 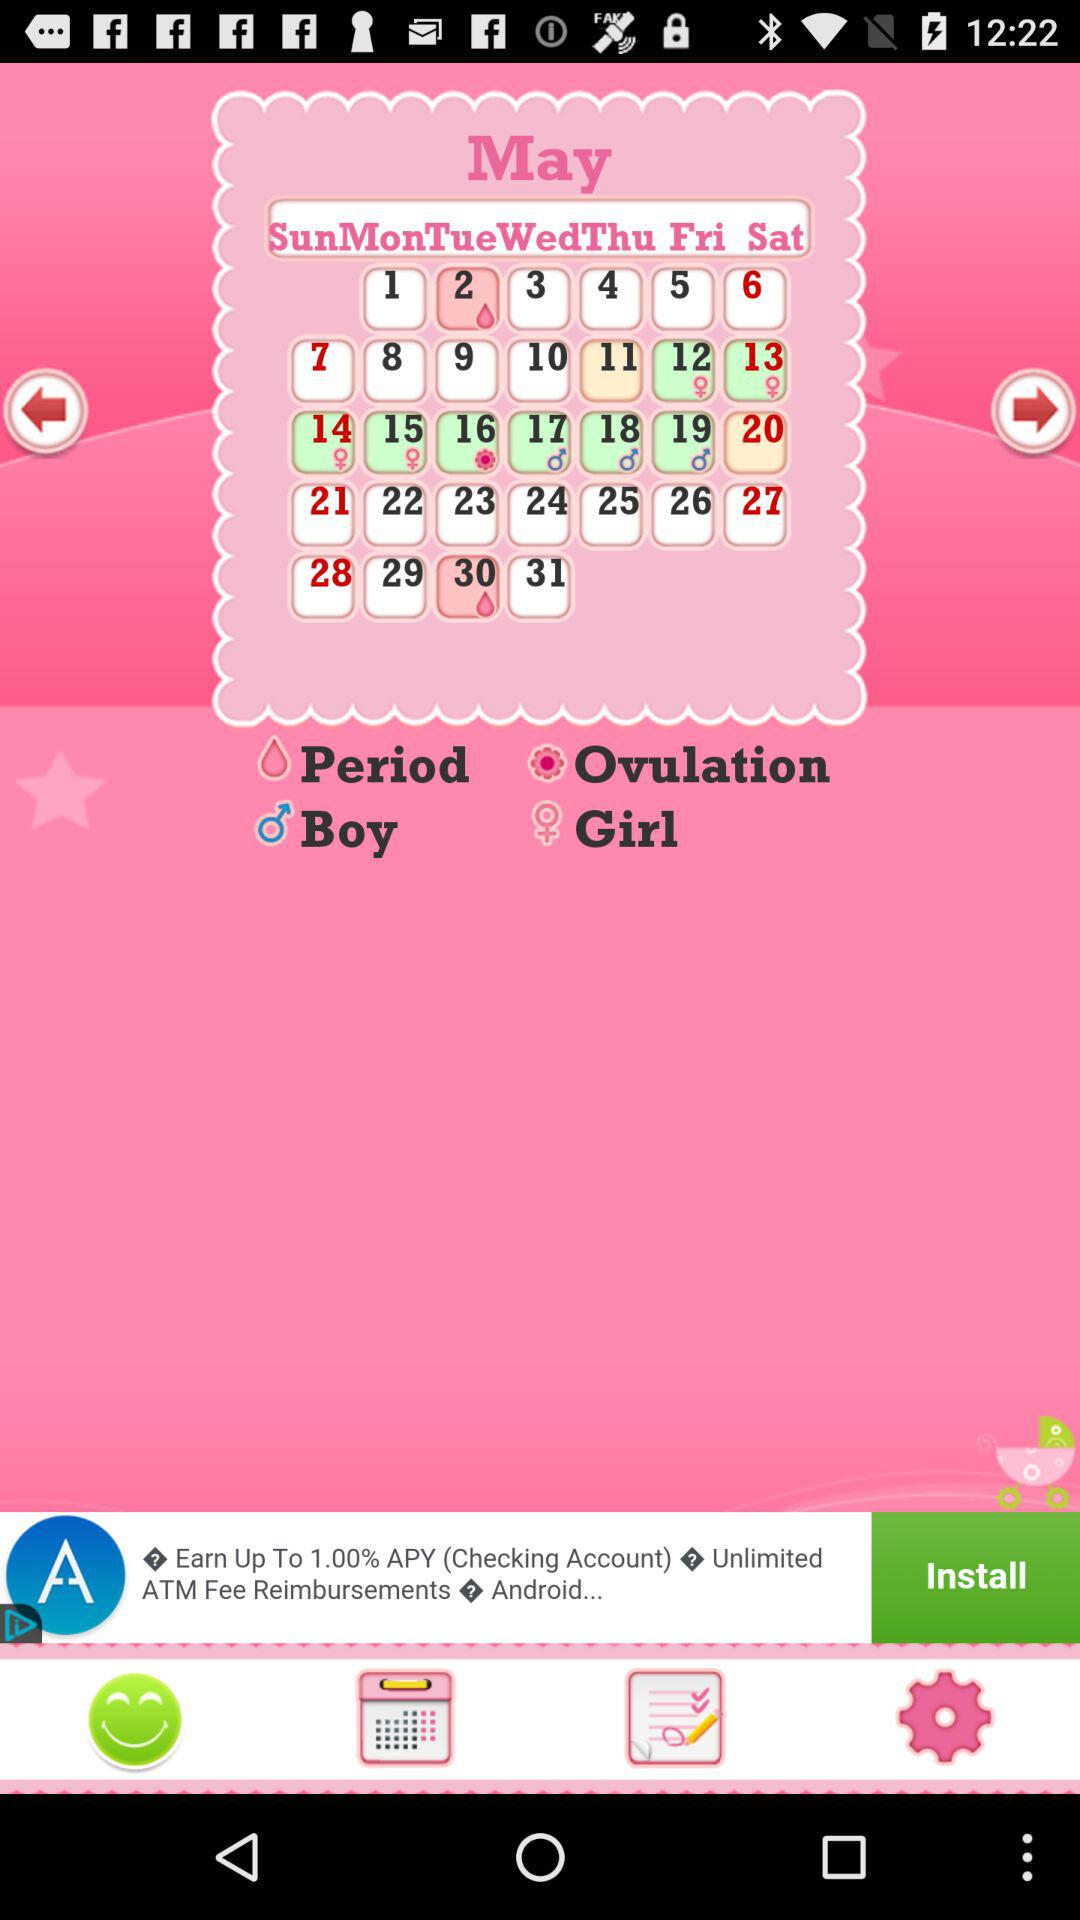 I want to click on next screen, so click(x=1034, y=411).